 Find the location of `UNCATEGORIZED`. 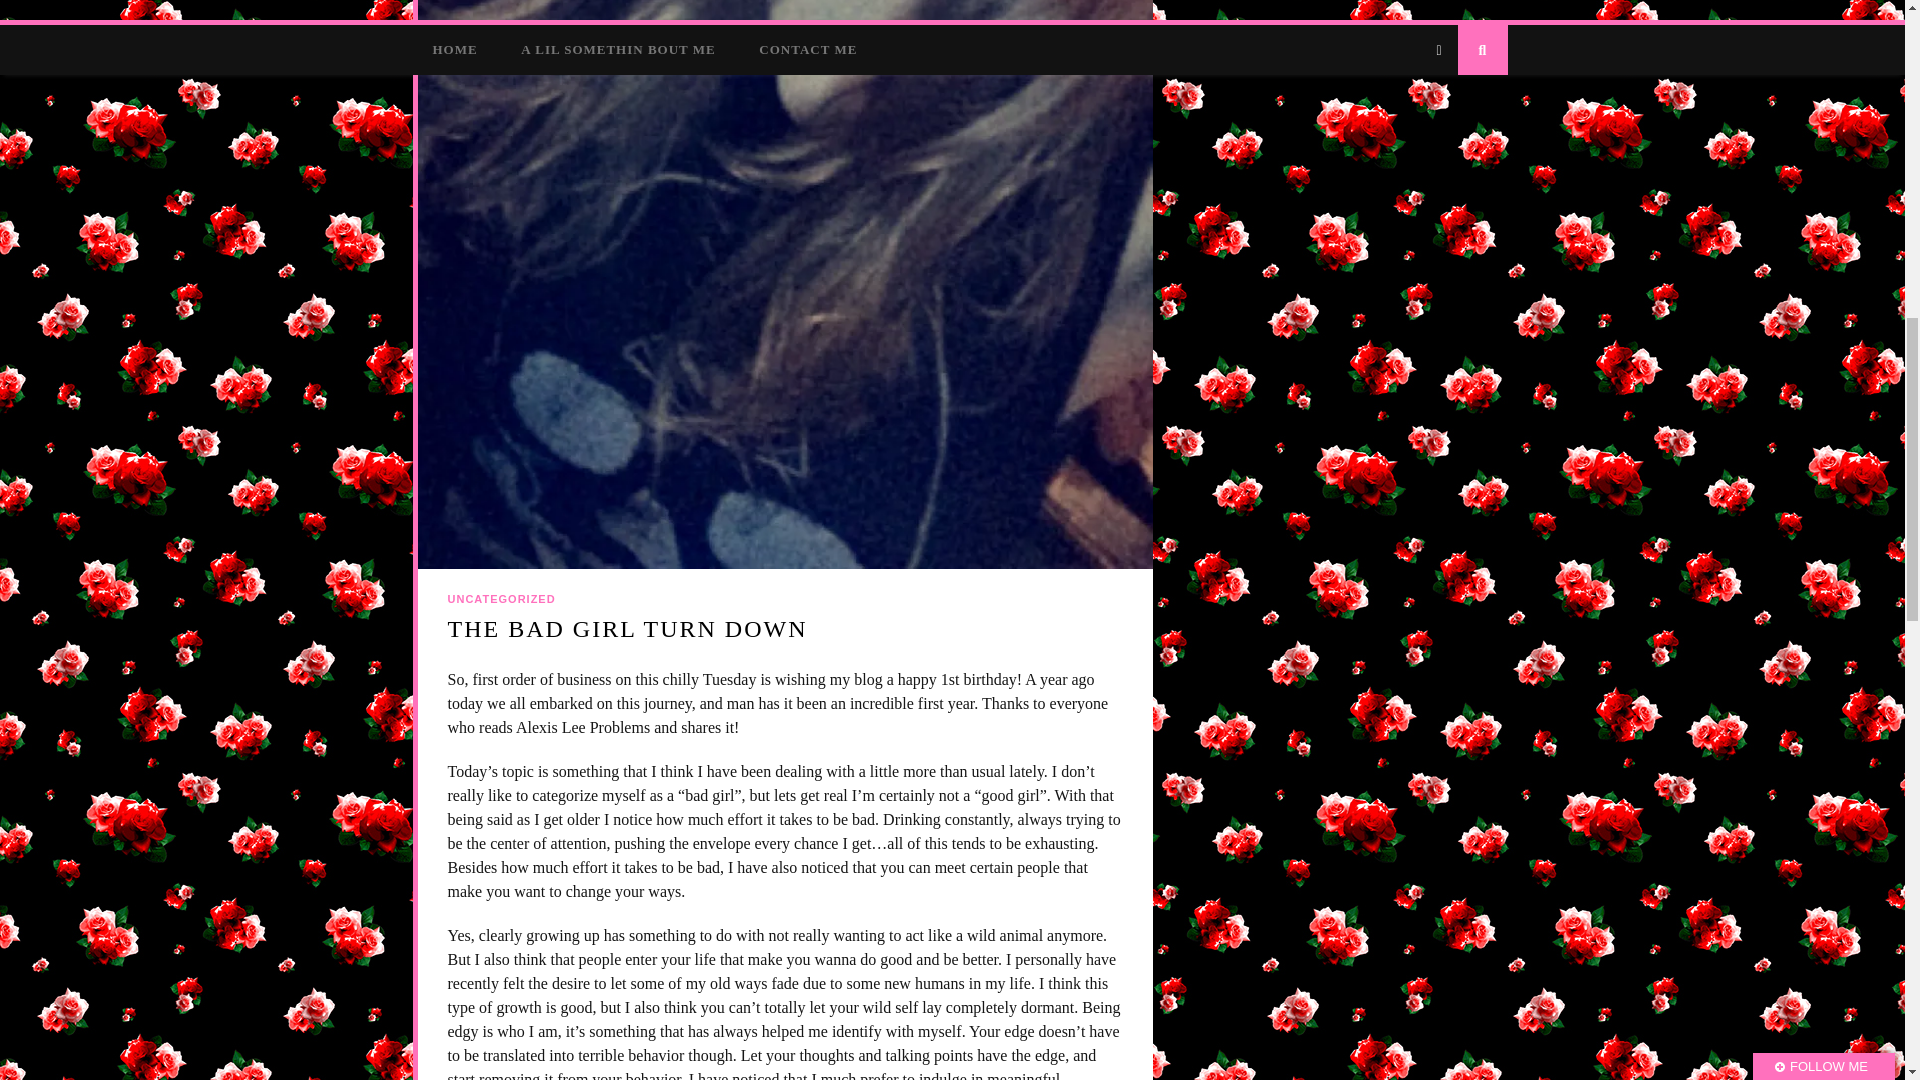

UNCATEGORIZED is located at coordinates (502, 599).